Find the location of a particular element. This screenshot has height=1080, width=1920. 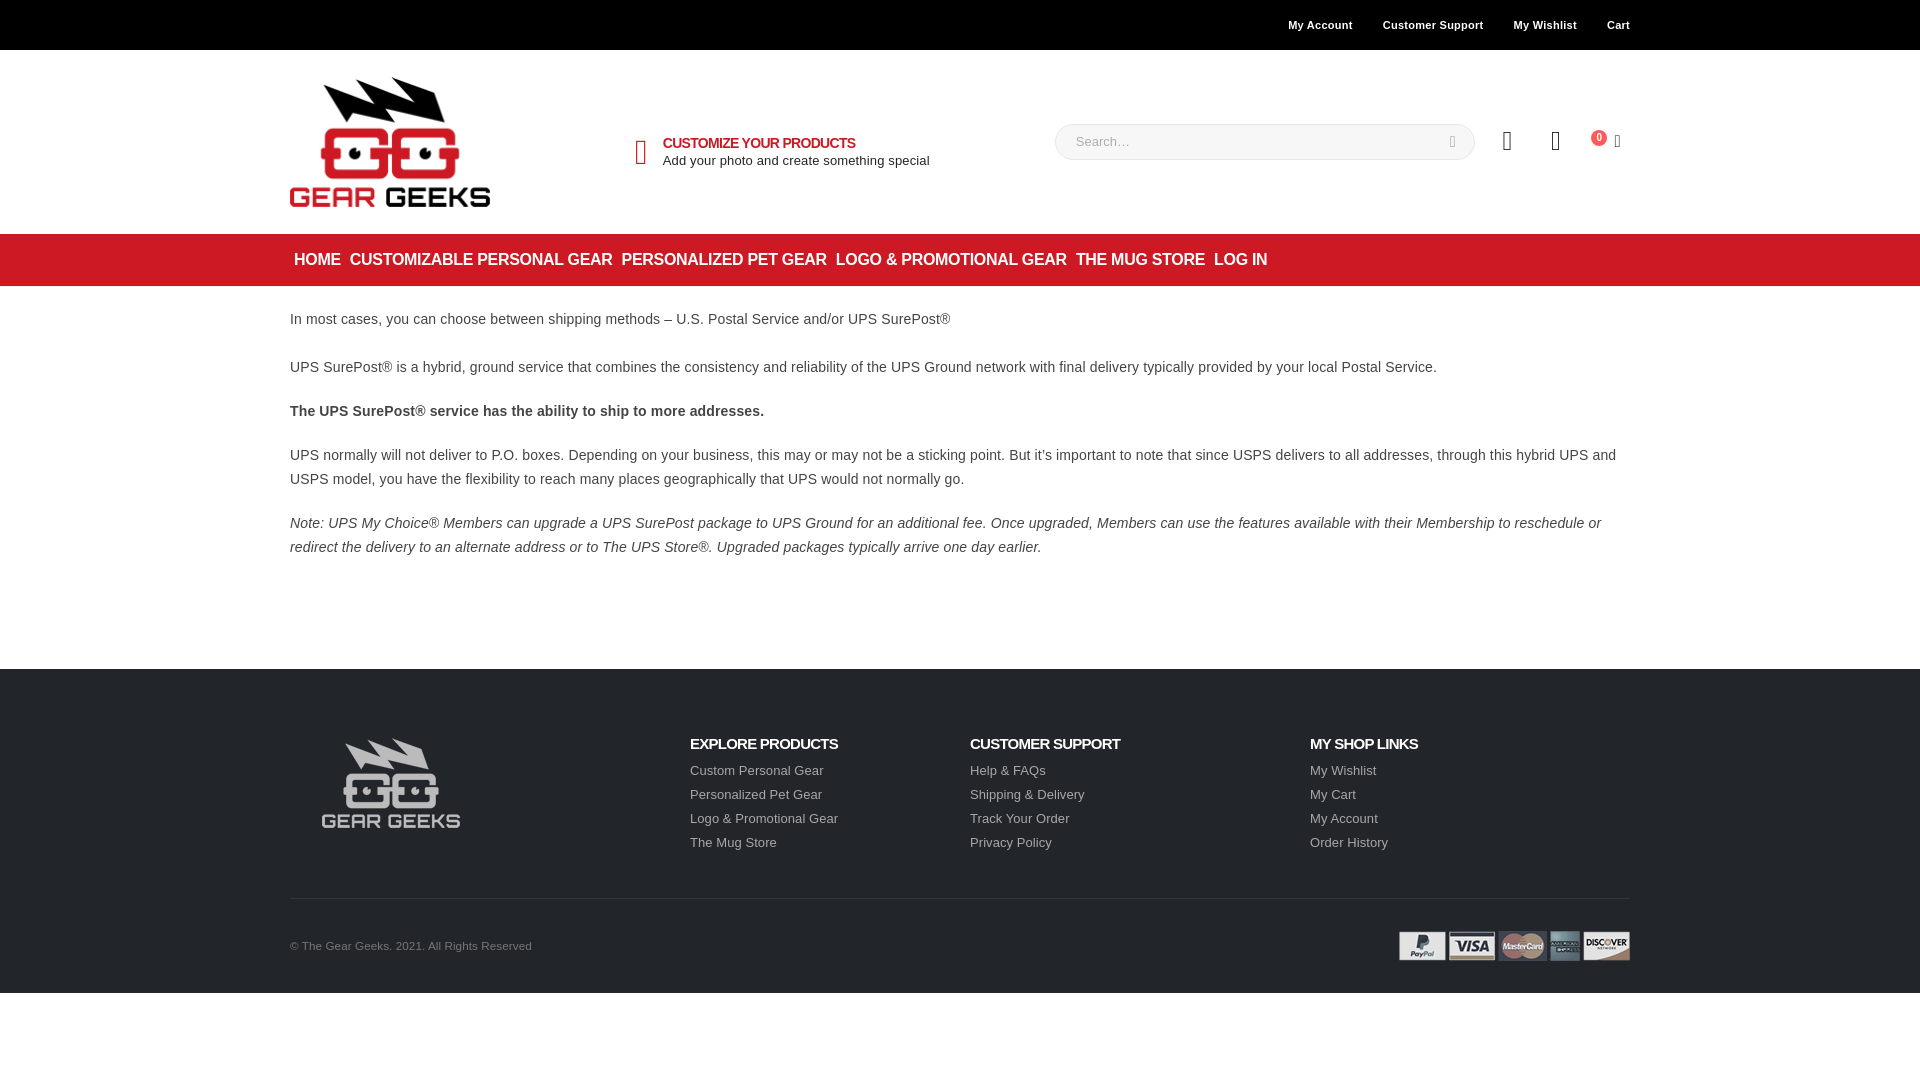

My Wishlist is located at coordinates (1545, 24).